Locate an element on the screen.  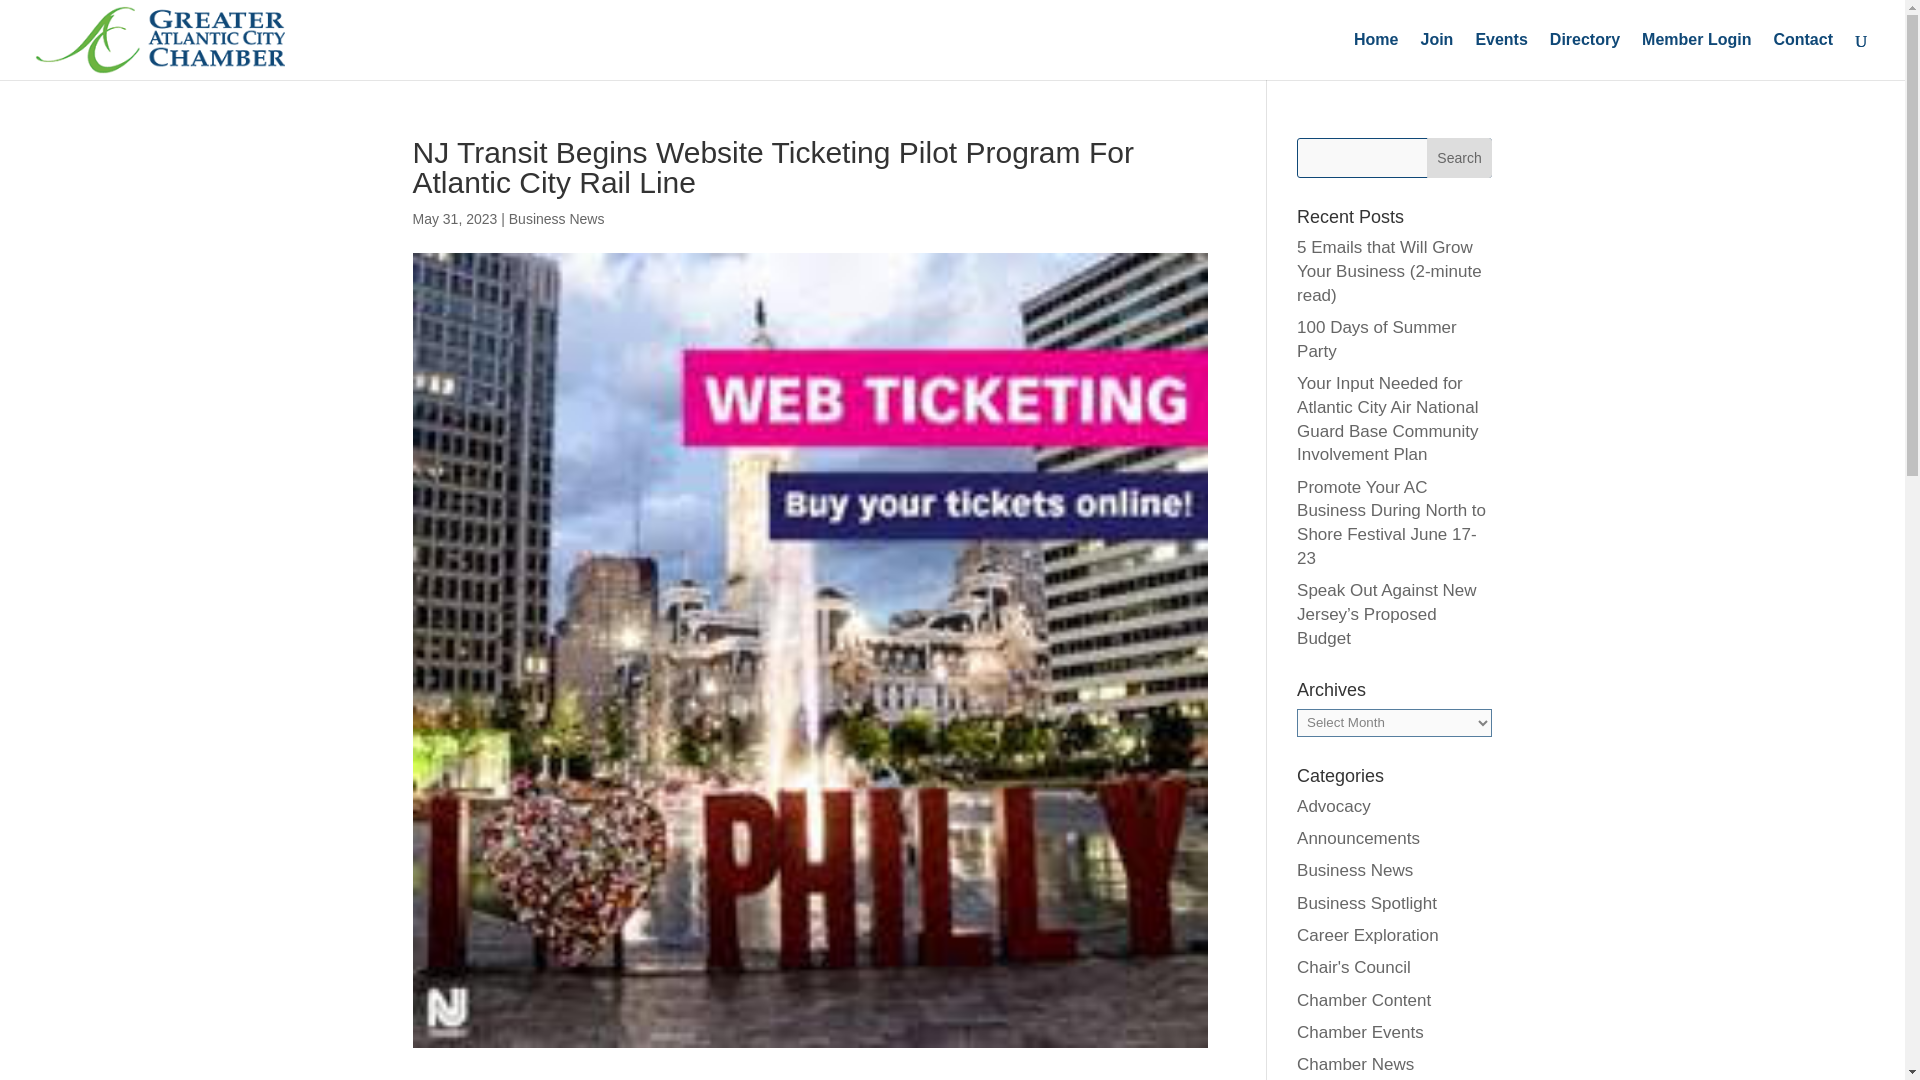
100 Days of Summer Party is located at coordinates (1377, 338).